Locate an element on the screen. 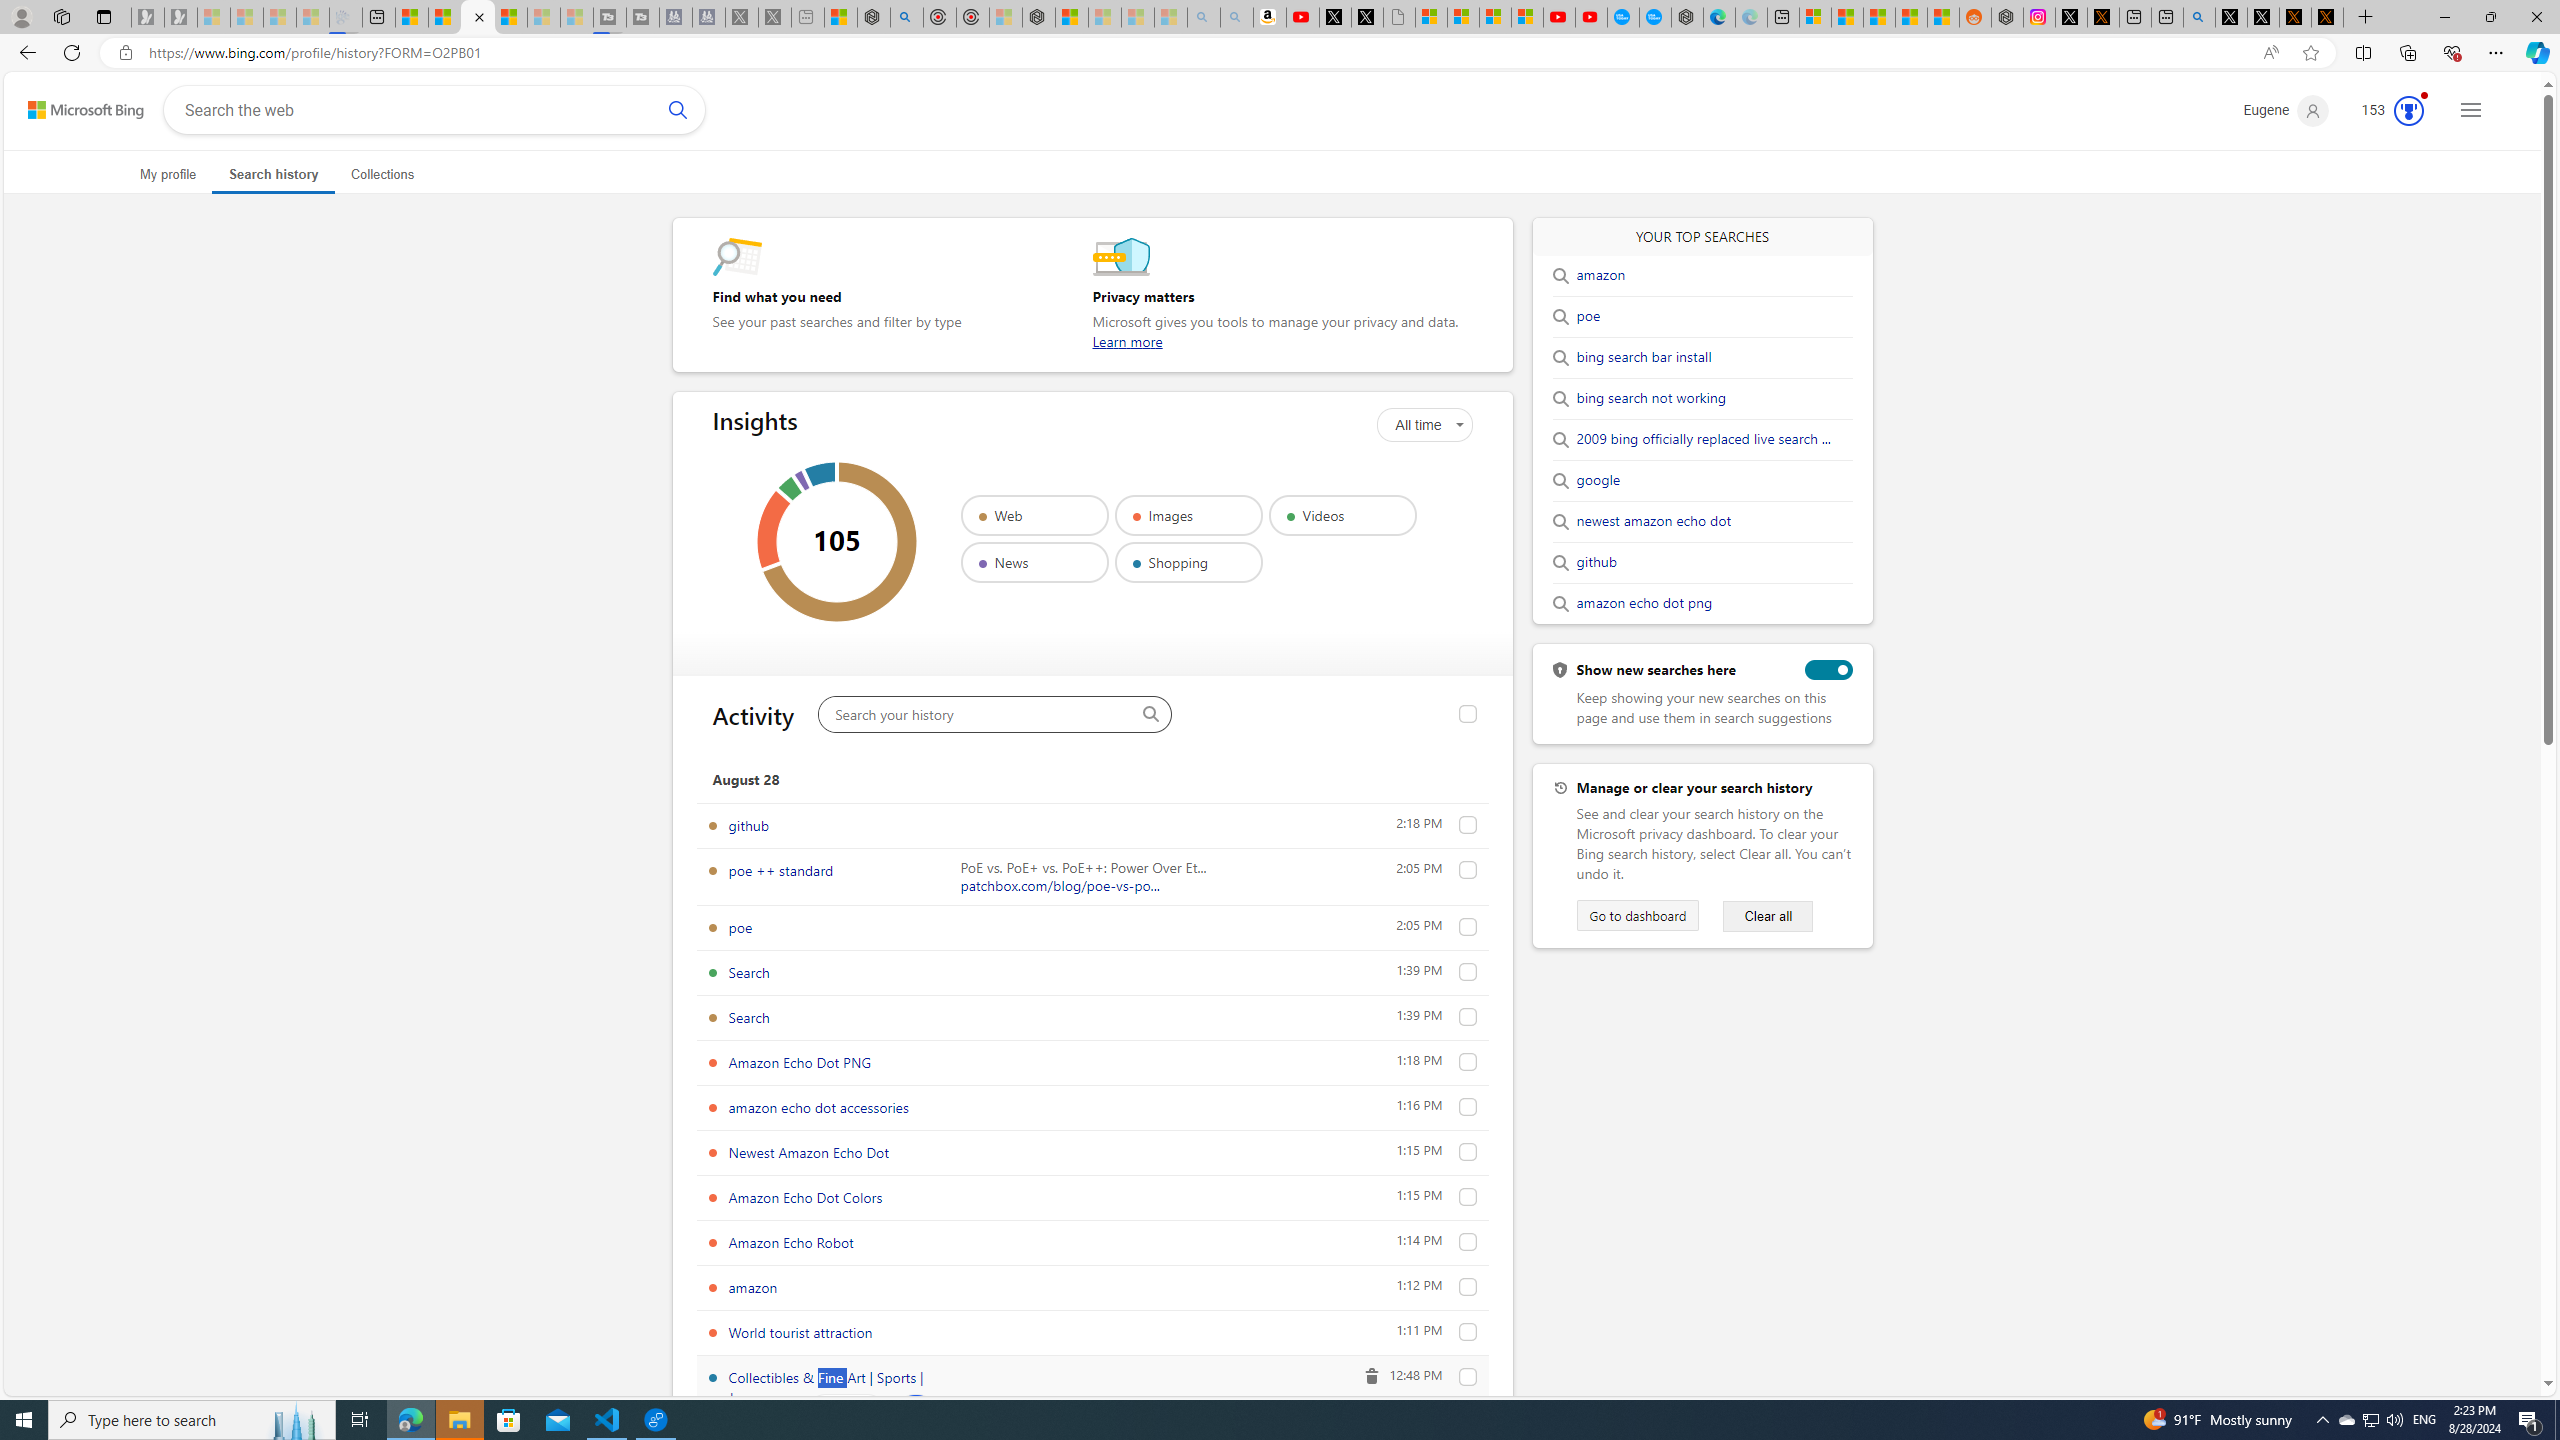 This screenshot has width=2560, height=1440. Profile / X is located at coordinates (2230, 17).